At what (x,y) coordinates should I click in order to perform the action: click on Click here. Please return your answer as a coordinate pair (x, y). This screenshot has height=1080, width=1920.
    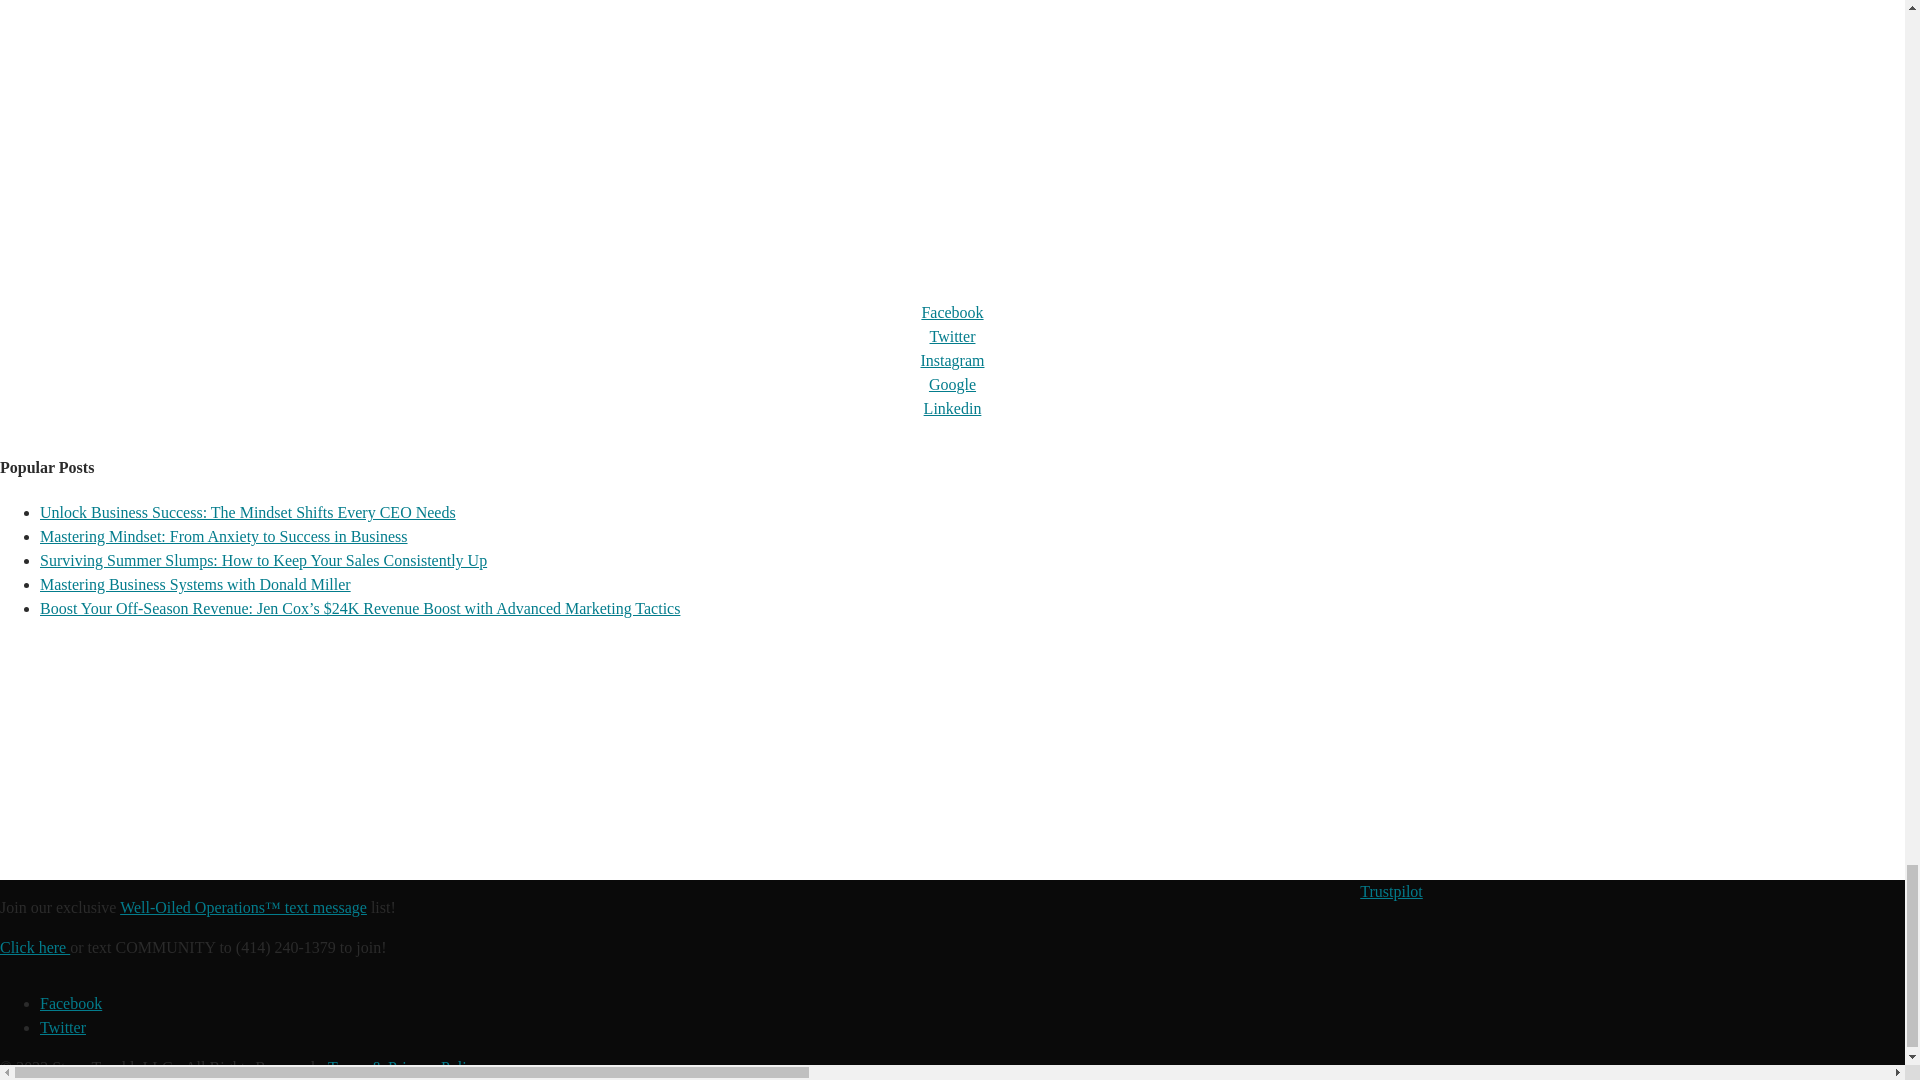
    Looking at the image, I should click on (34, 946).